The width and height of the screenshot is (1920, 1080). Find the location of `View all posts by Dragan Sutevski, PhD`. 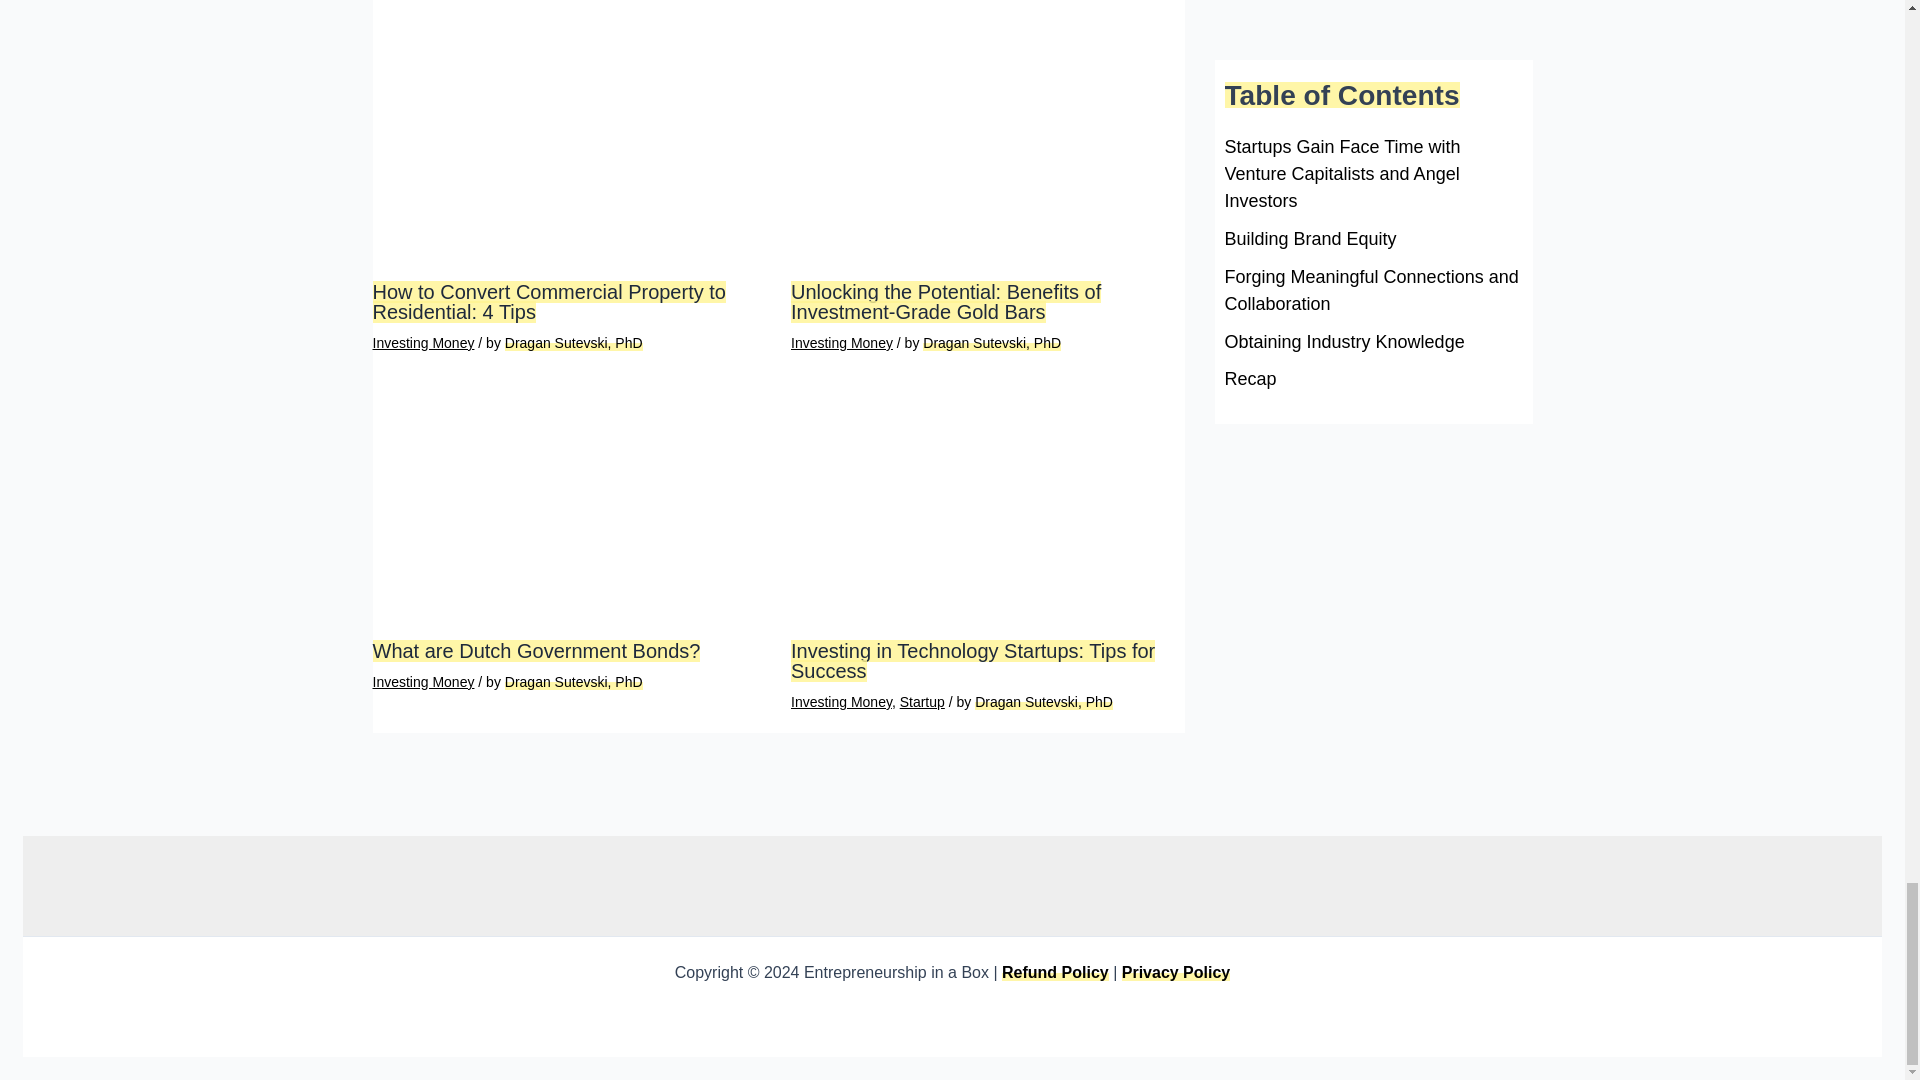

View all posts by Dragan Sutevski, PhD is located at coordinates (574, 342).